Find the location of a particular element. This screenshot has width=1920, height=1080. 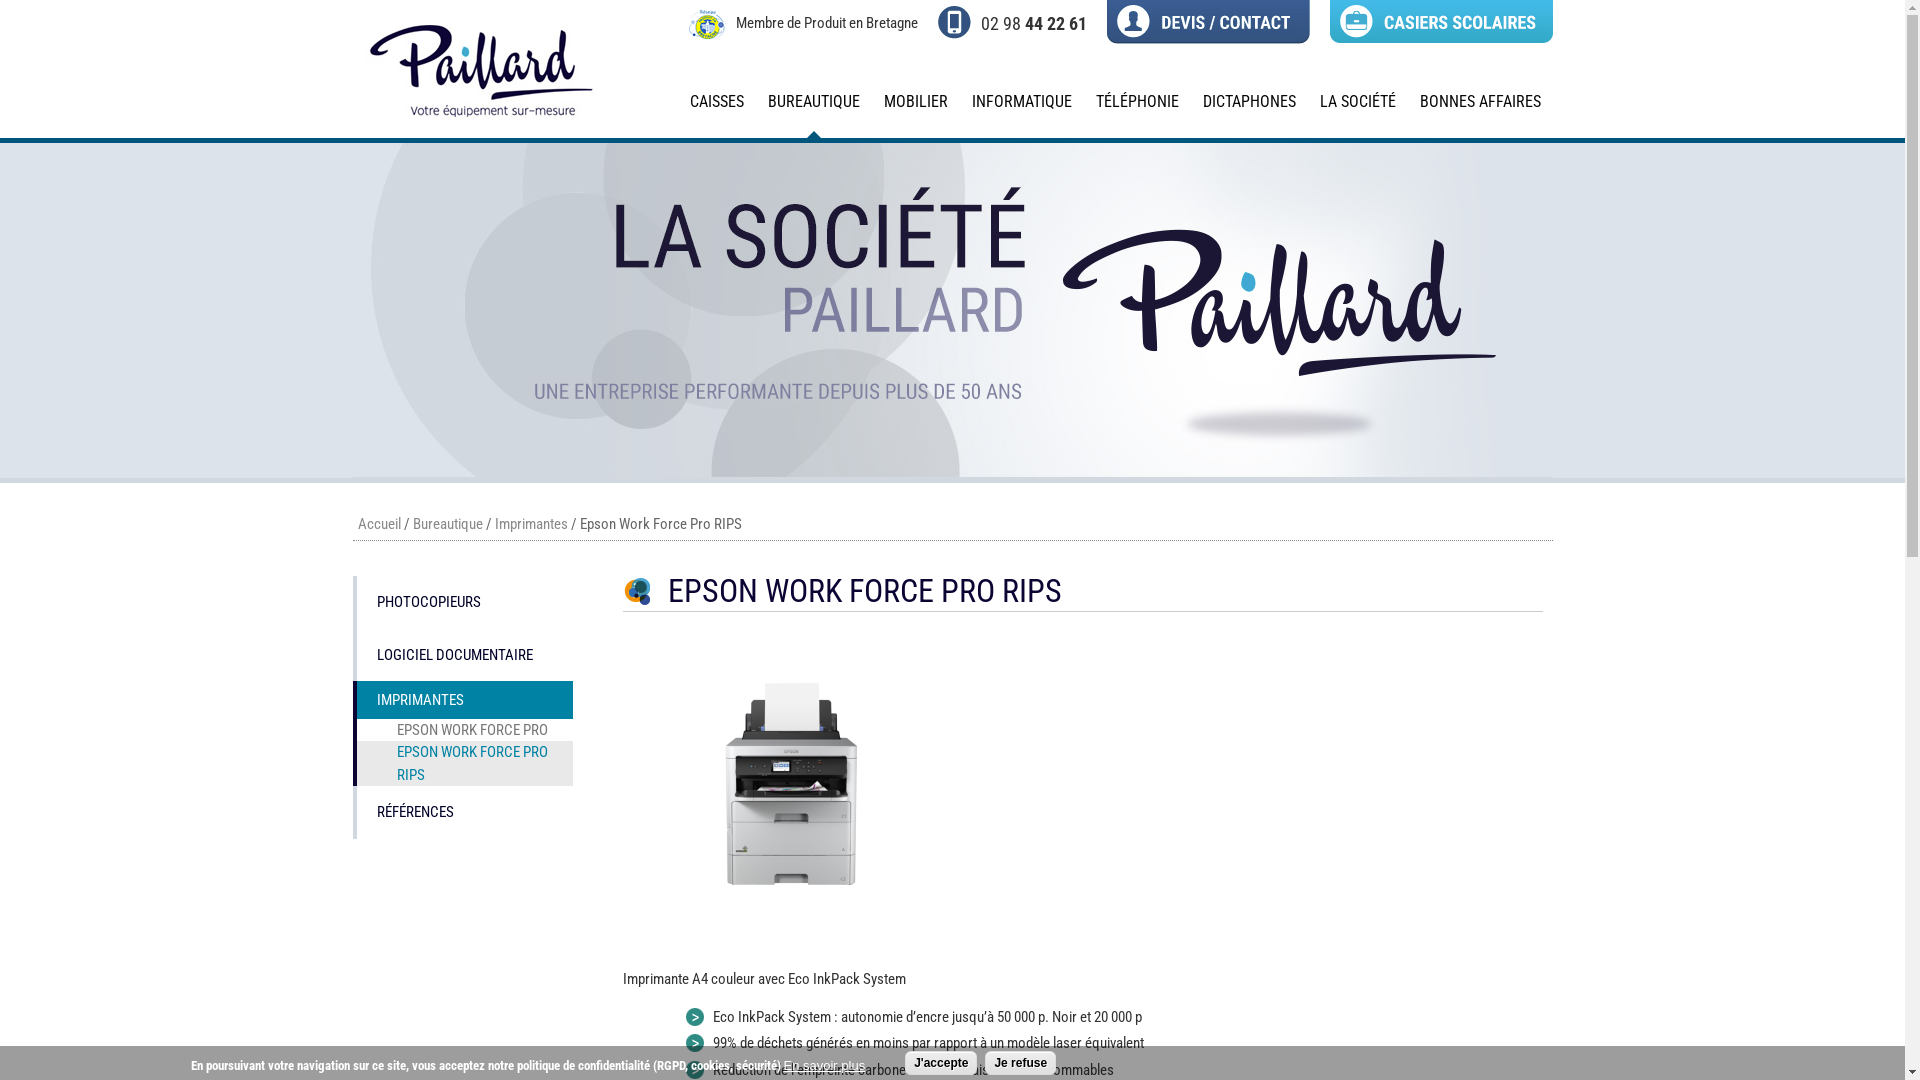

EPSON WORK FORCE PRO RIPS is located at coordinates (462, 764).